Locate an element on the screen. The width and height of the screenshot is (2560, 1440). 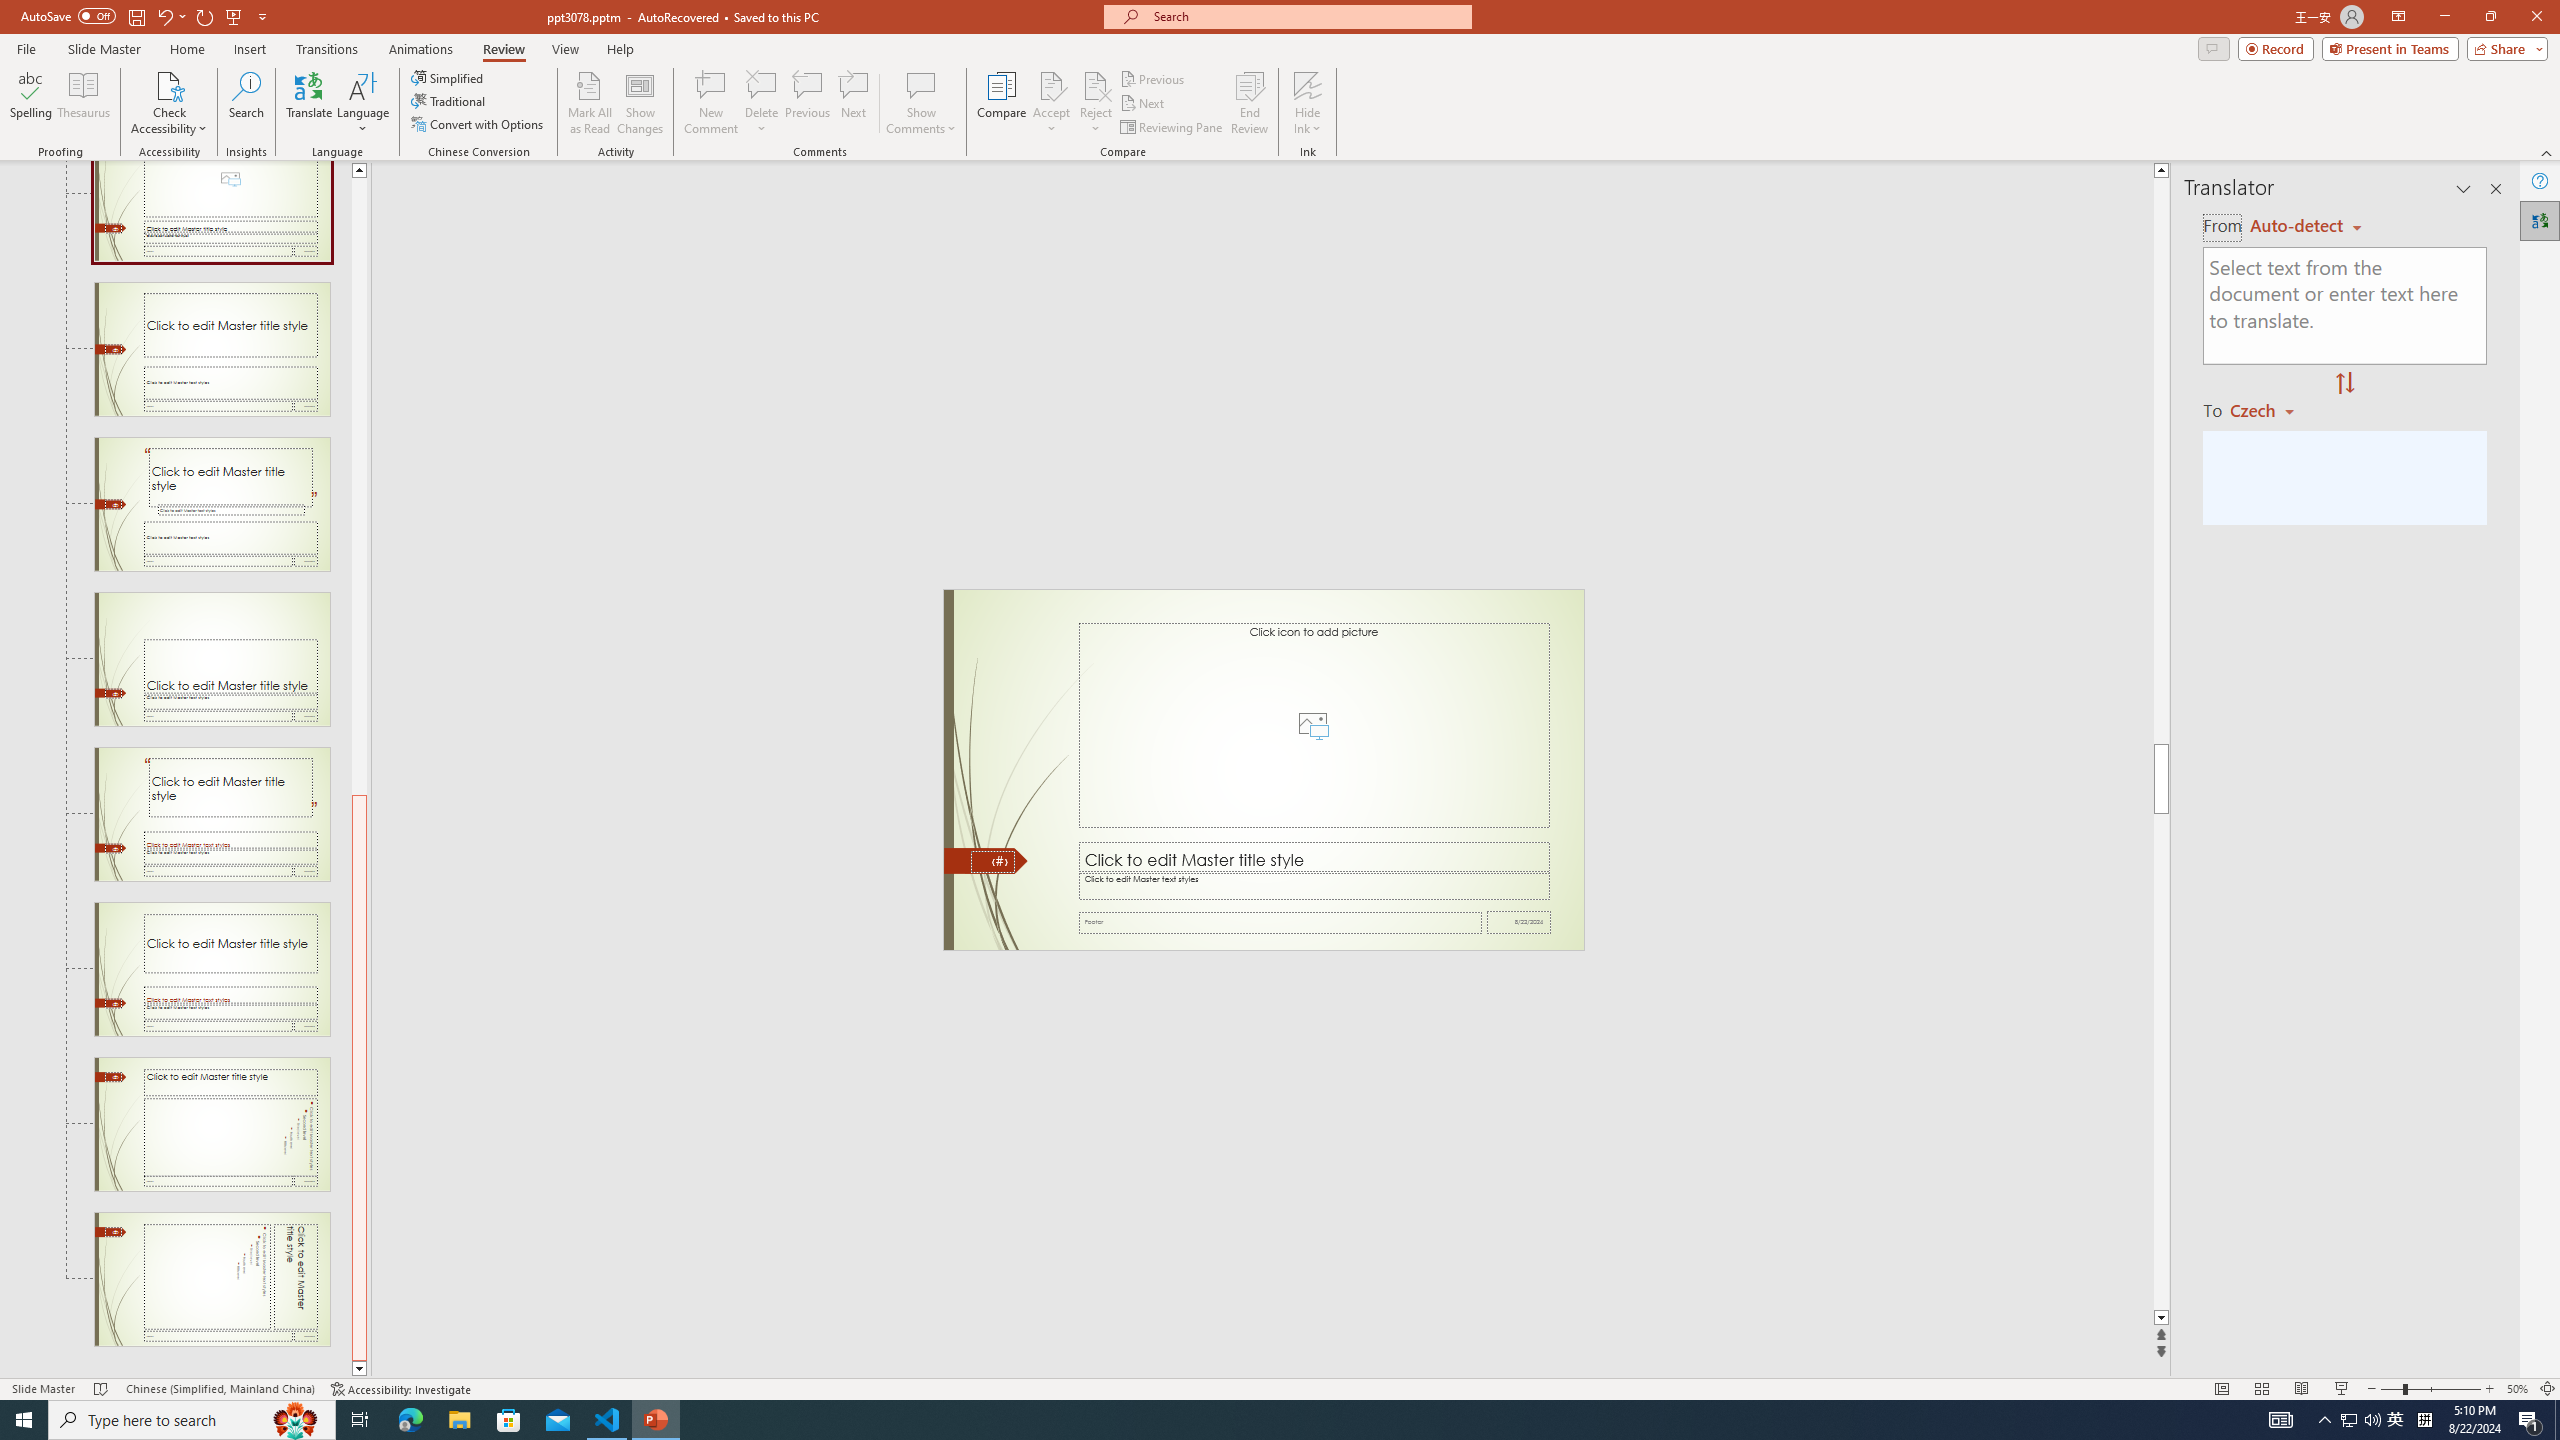
Reject is located at coordinates (1096, 103).